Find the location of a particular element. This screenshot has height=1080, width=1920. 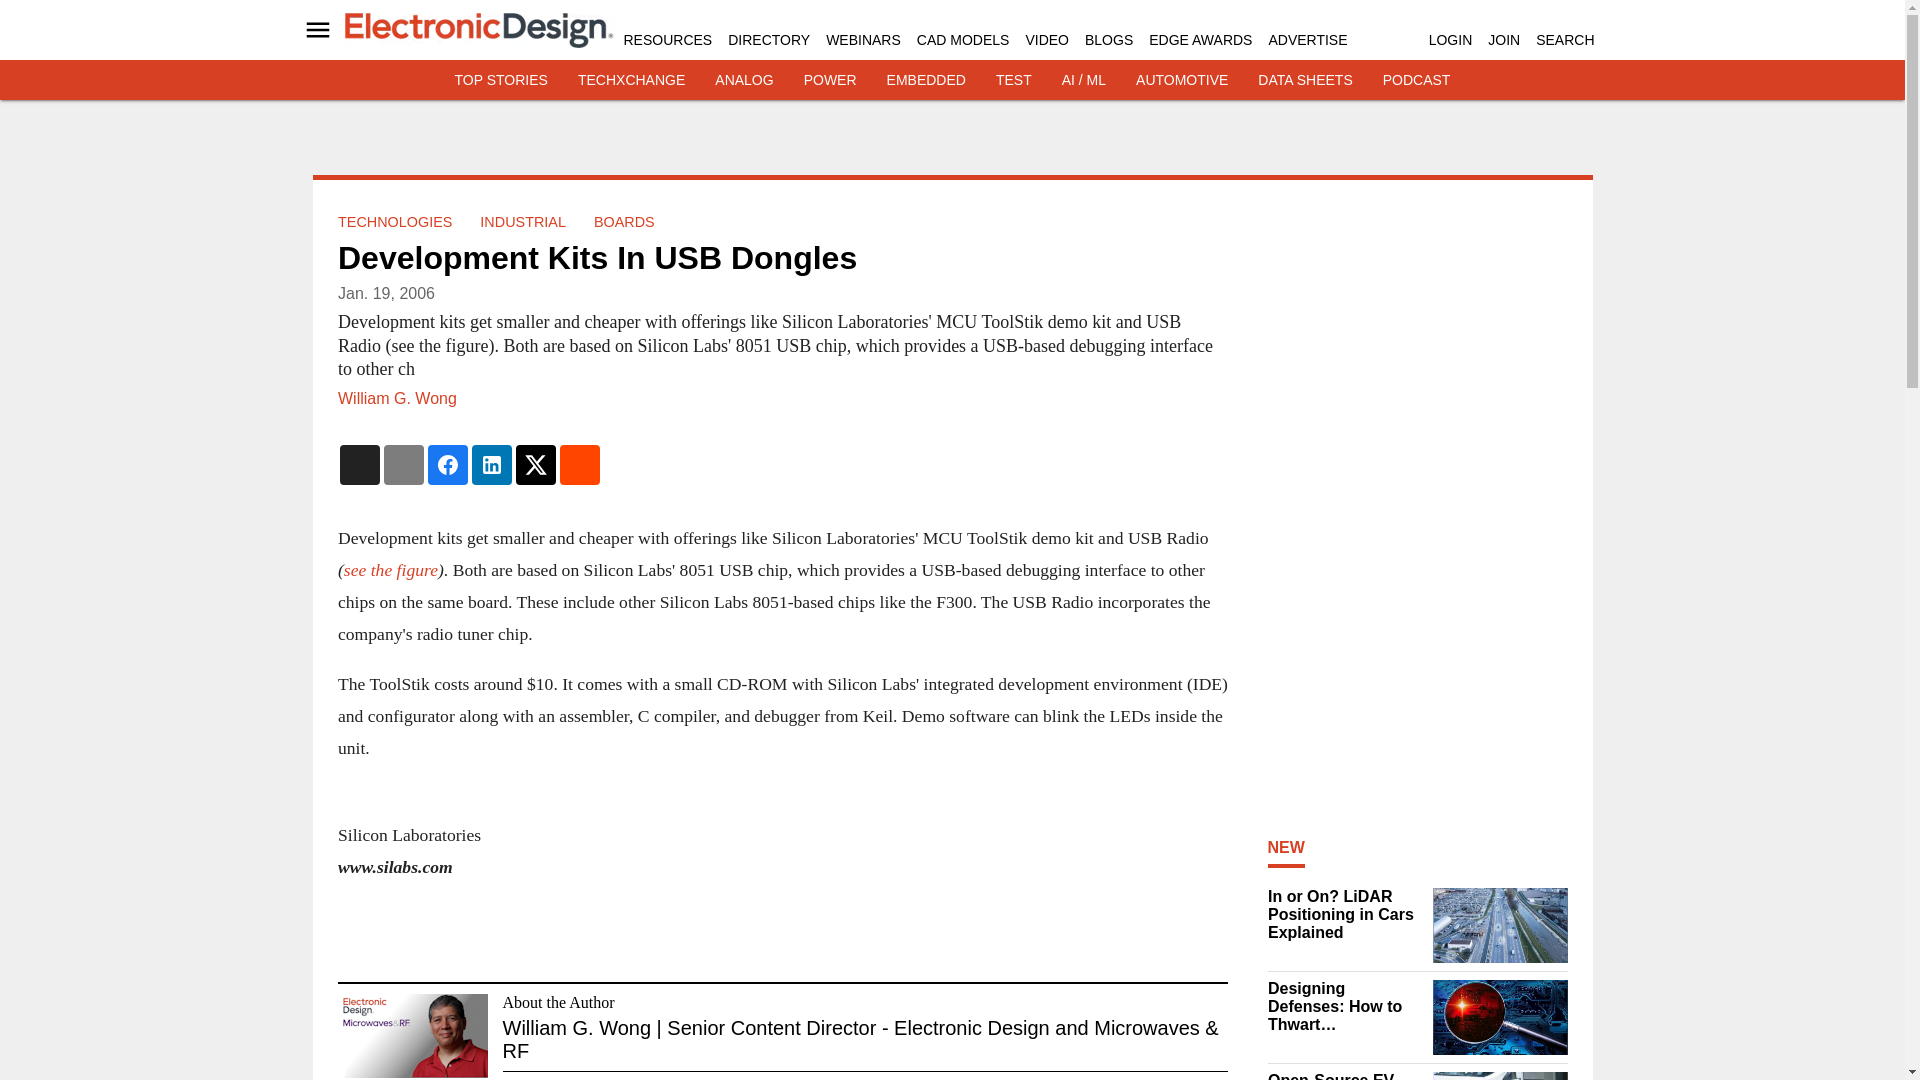

SEARCH is located at coordinates (1564, 40).